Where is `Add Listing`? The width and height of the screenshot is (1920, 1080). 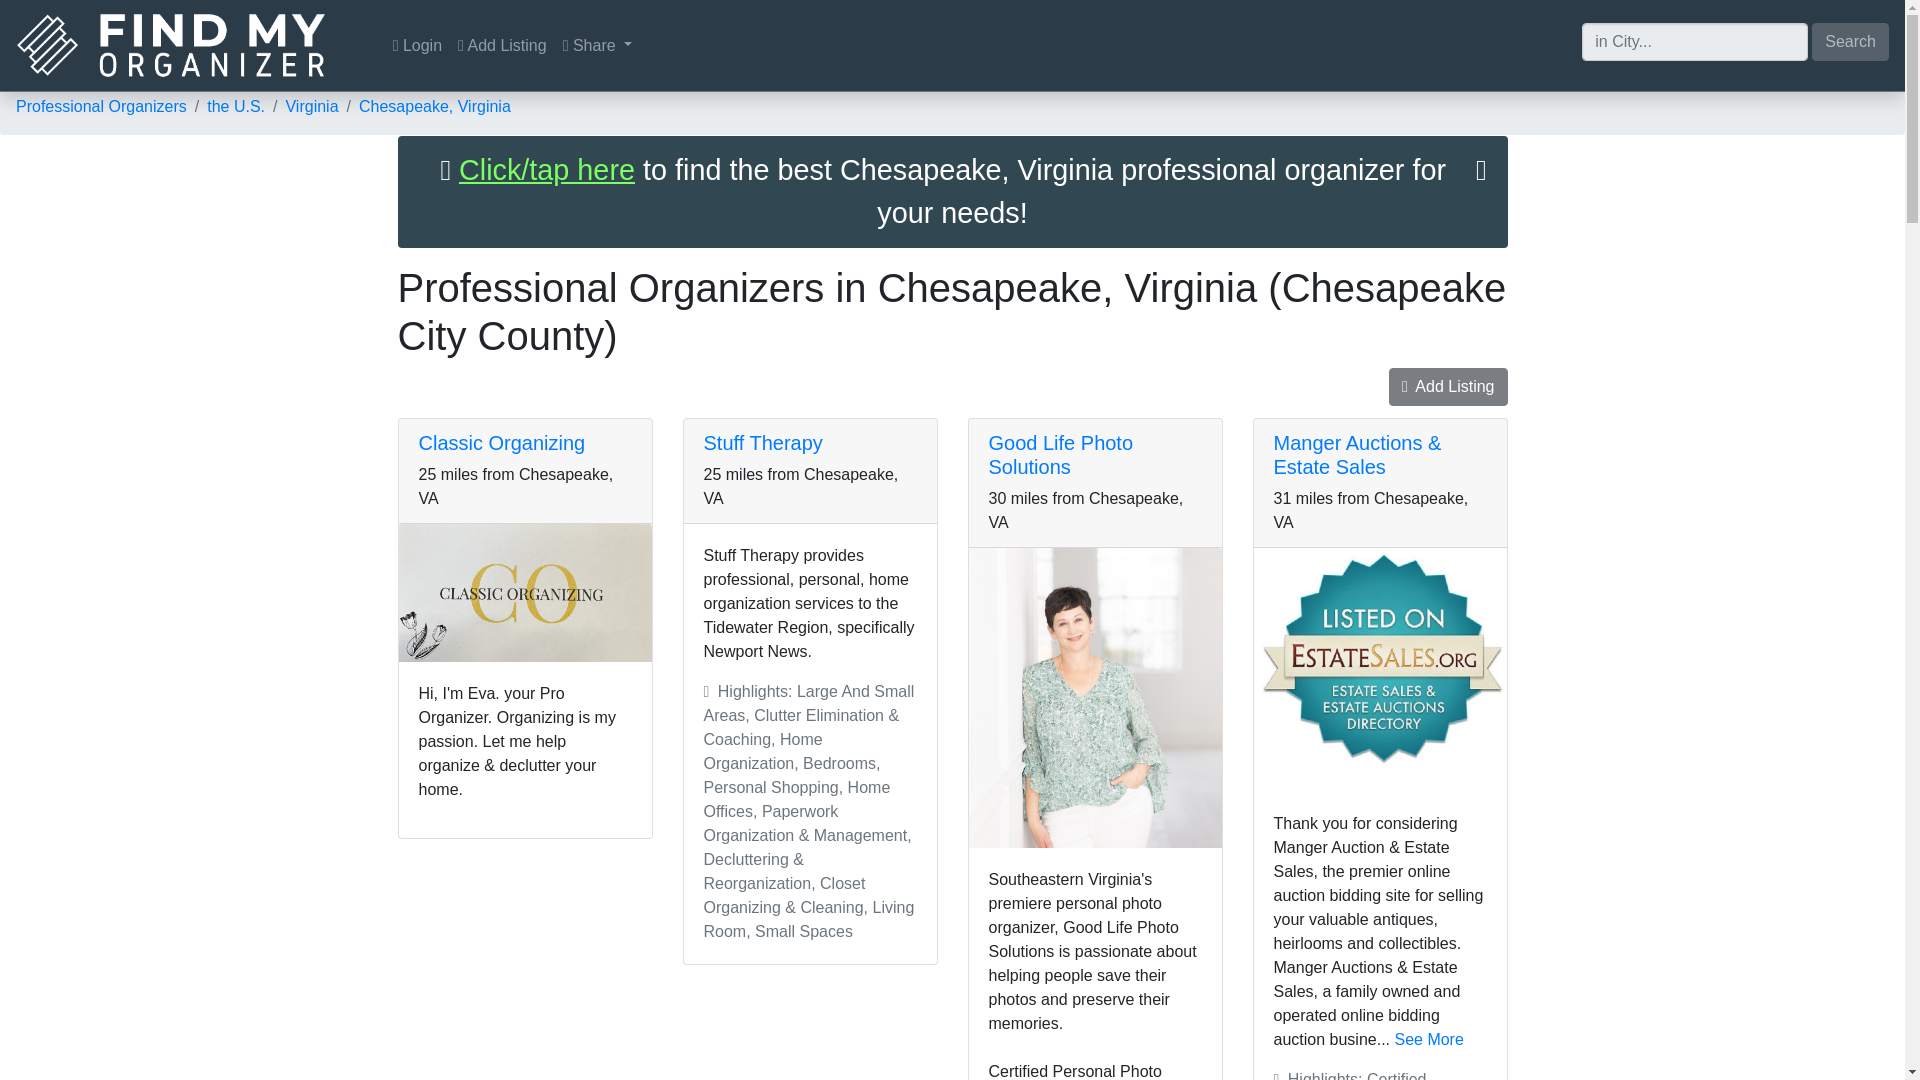
Add Listing is located at coordinates (1448, 387).